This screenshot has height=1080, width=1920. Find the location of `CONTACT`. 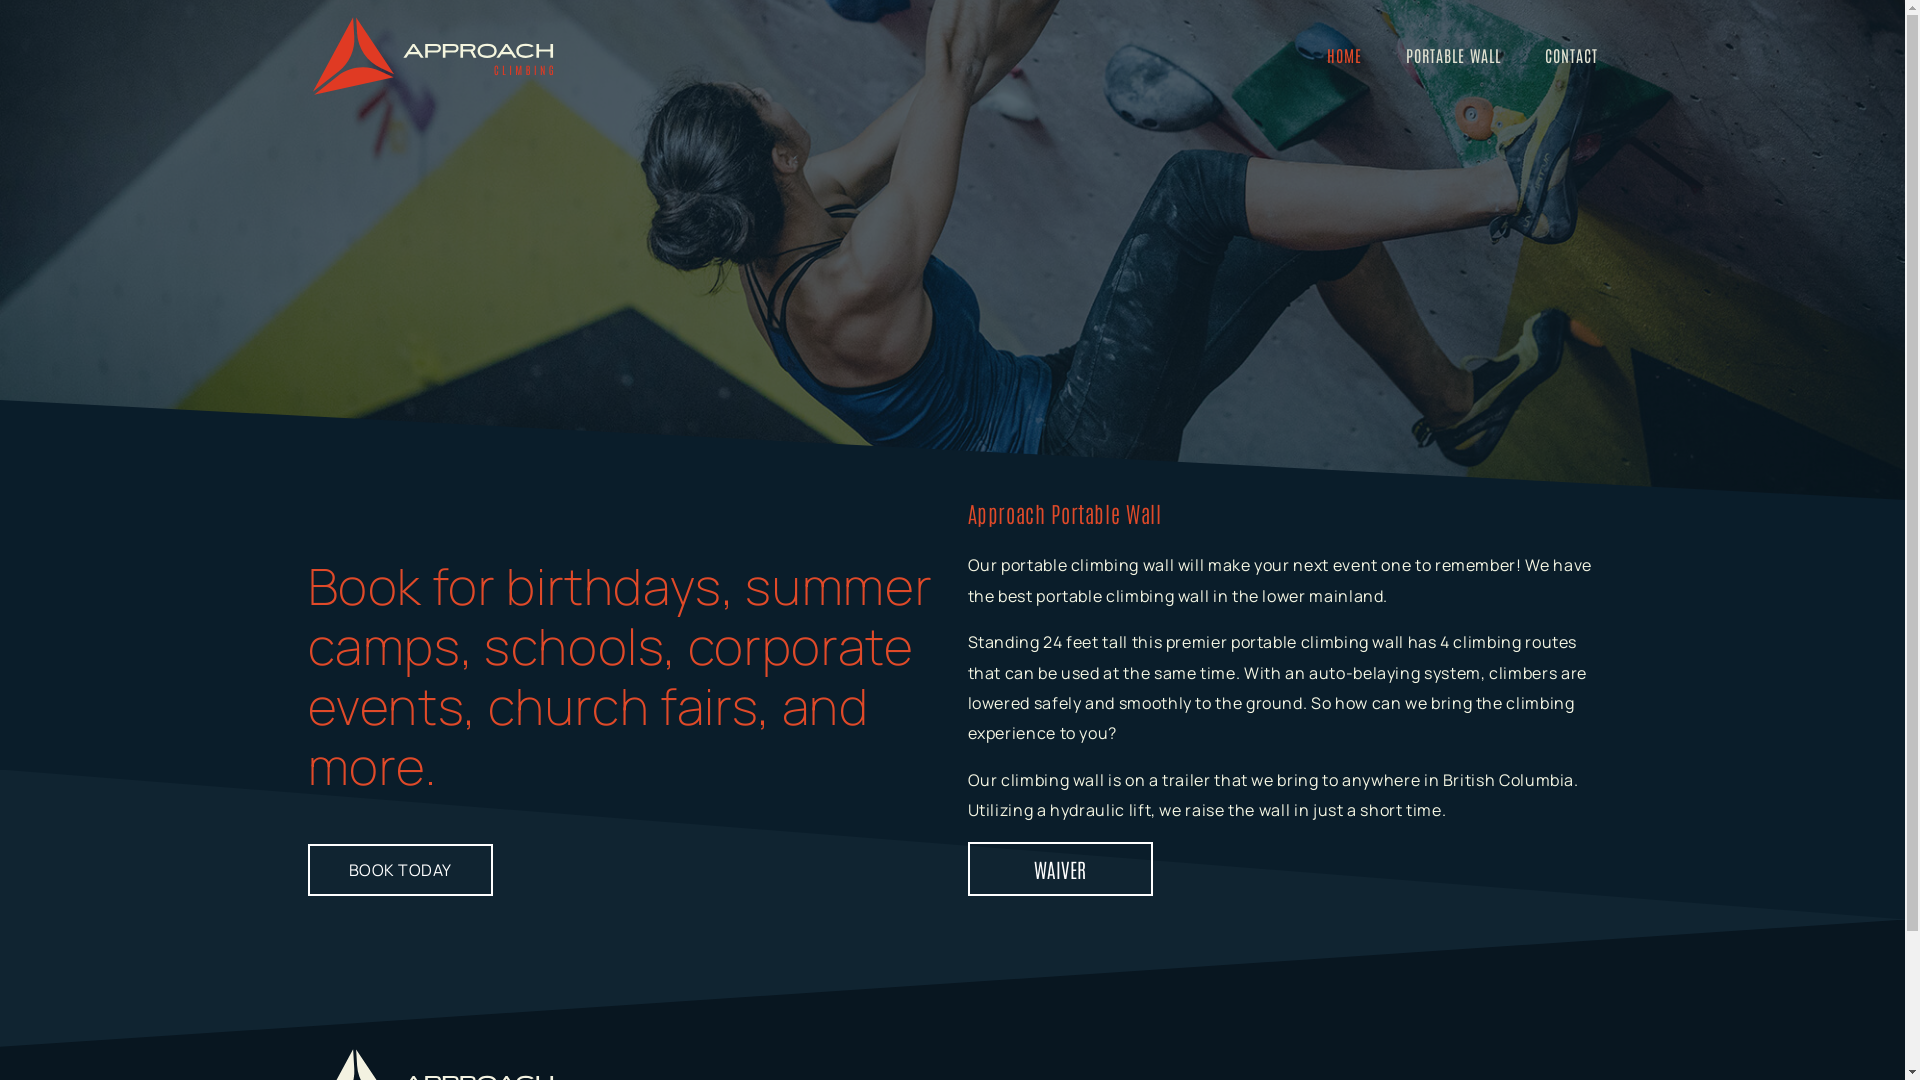

CONTACT is located at coordinates (1570, 55).